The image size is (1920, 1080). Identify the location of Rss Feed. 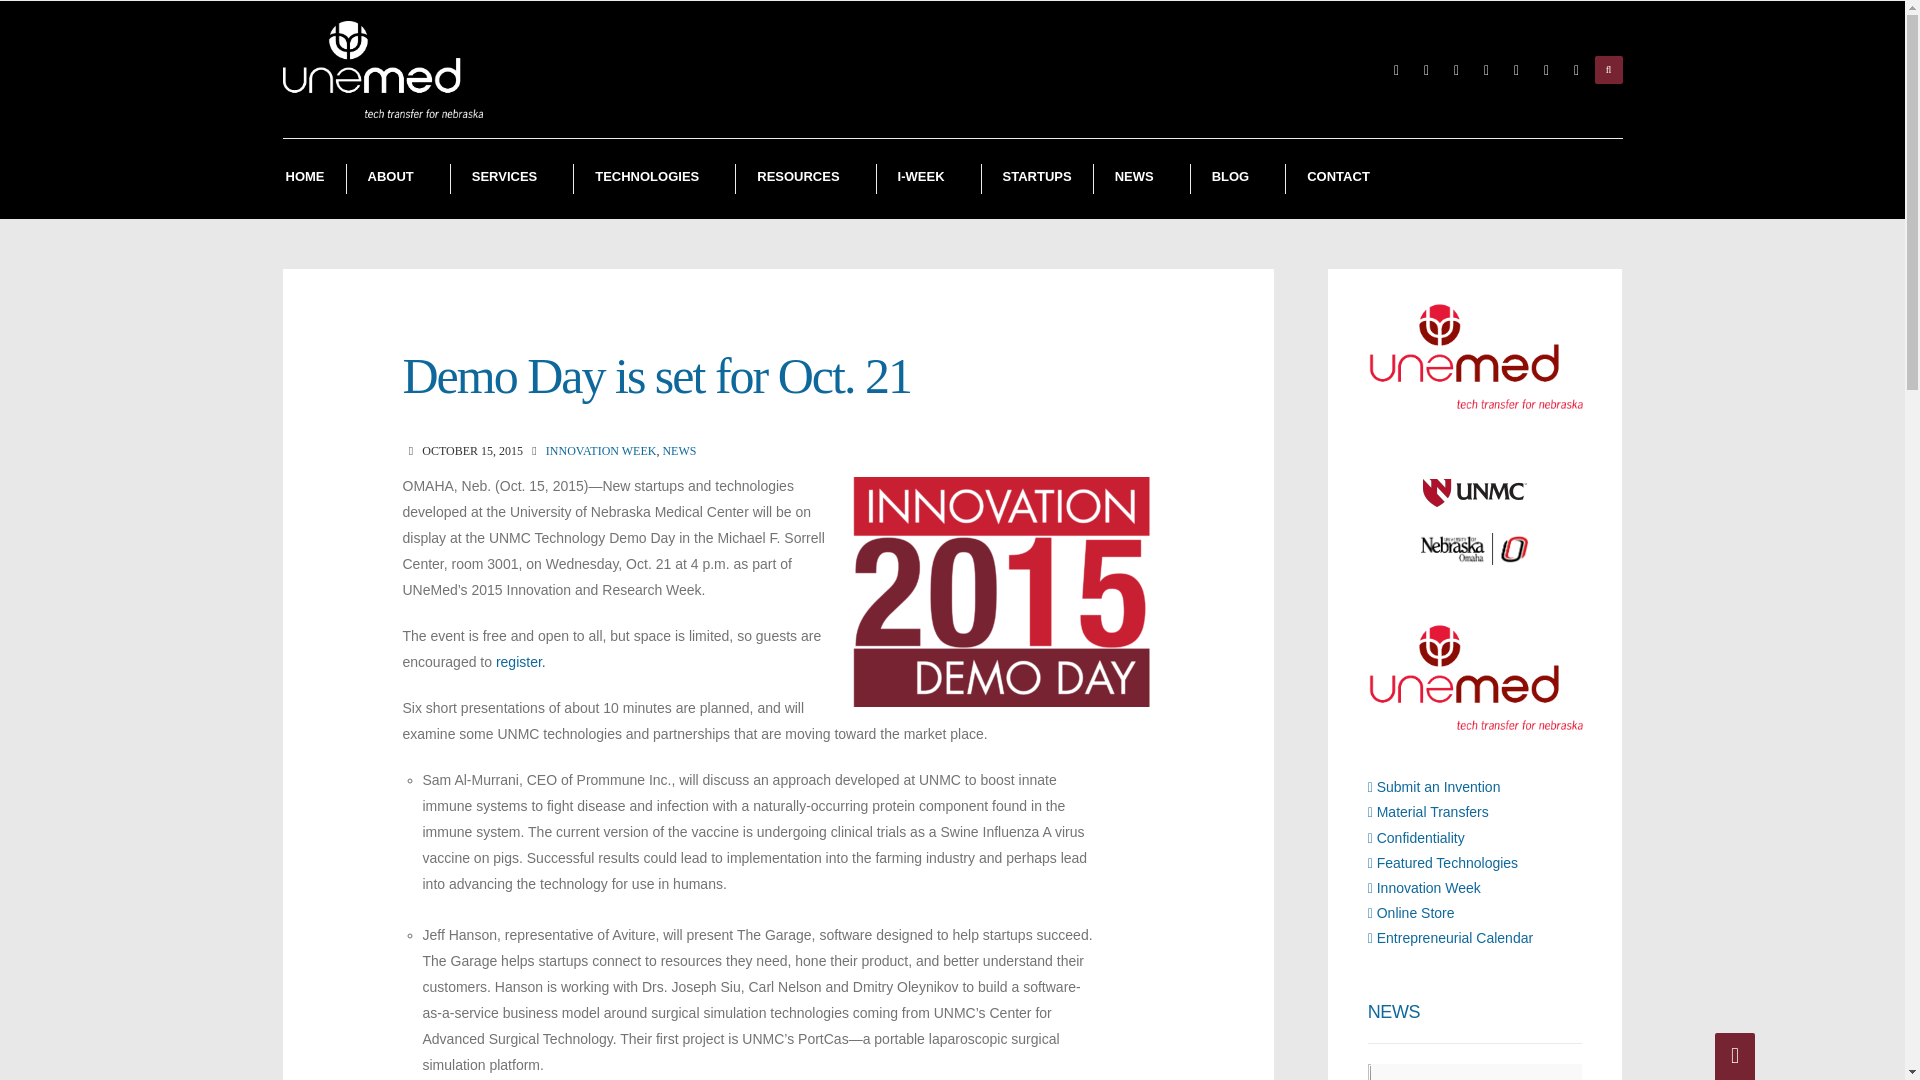
(1396, 70).